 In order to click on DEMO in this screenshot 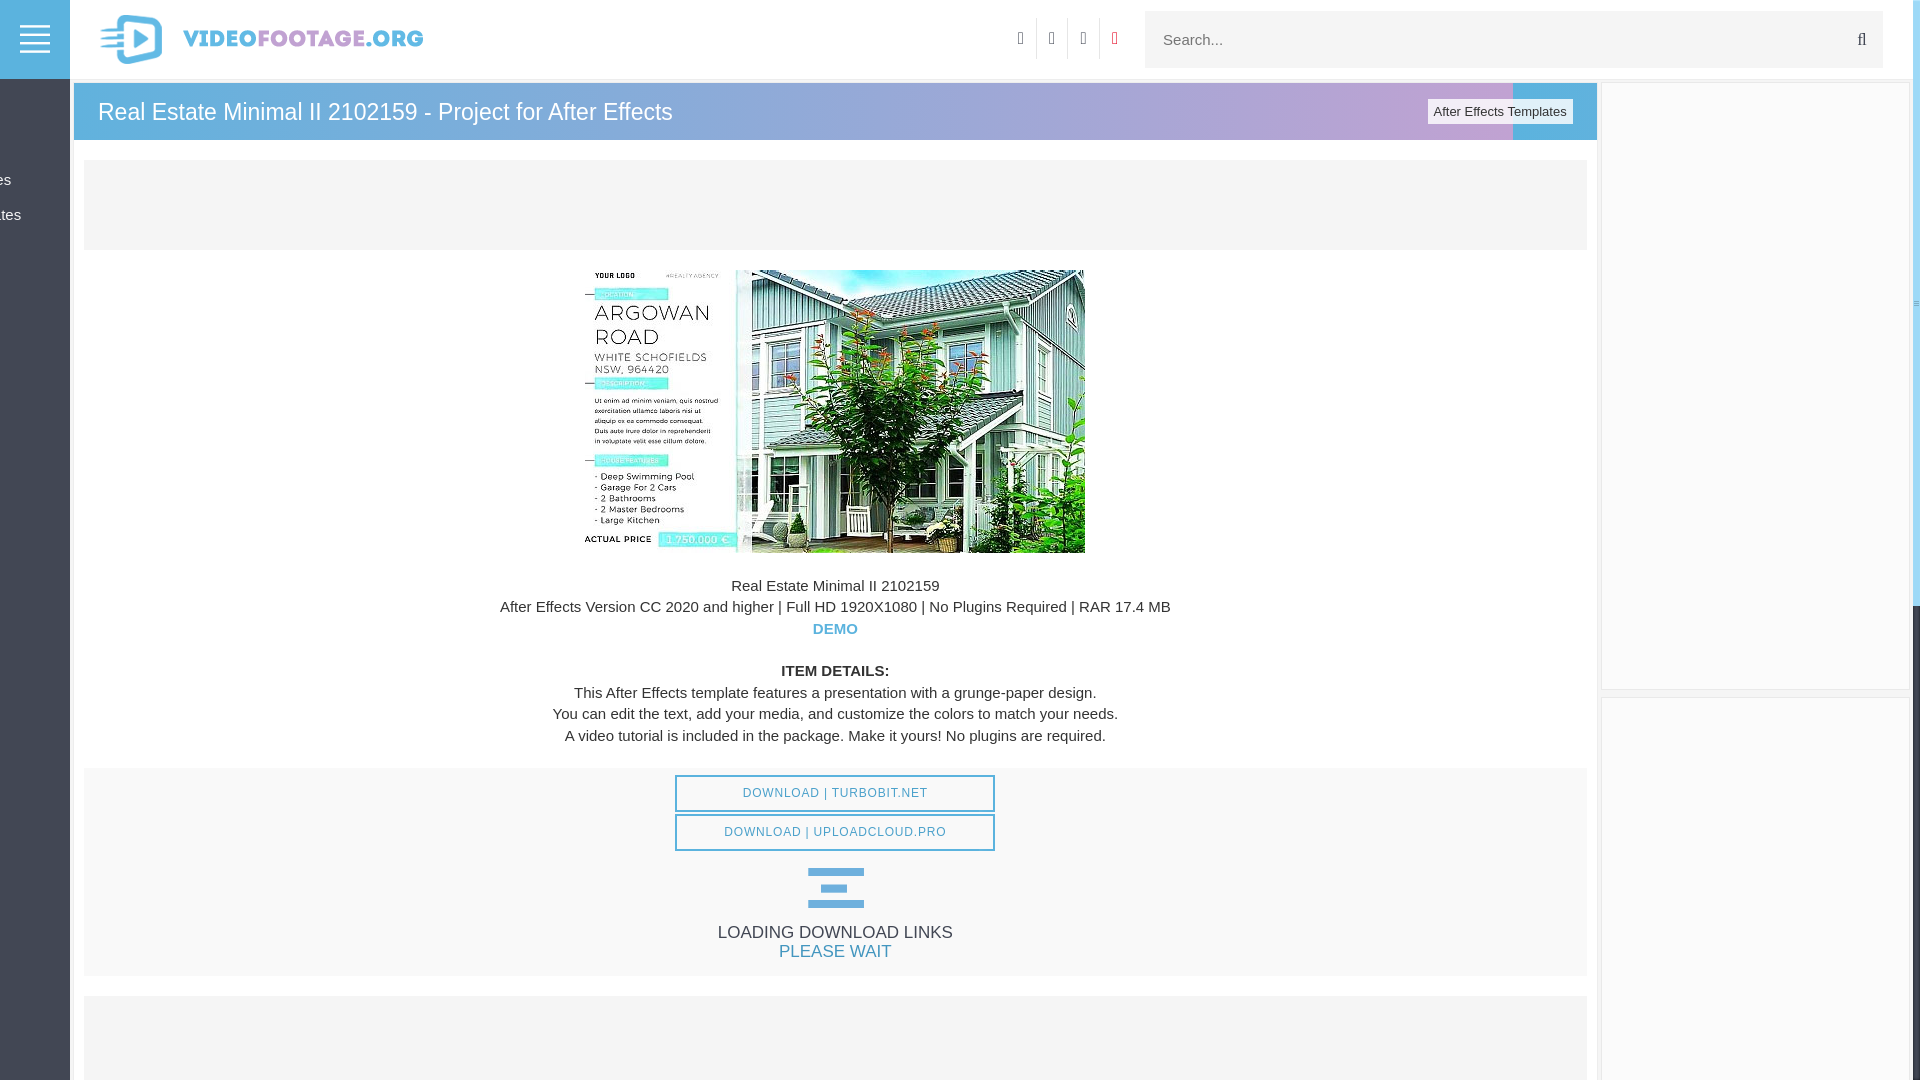, I will do `click(835, 628)`.